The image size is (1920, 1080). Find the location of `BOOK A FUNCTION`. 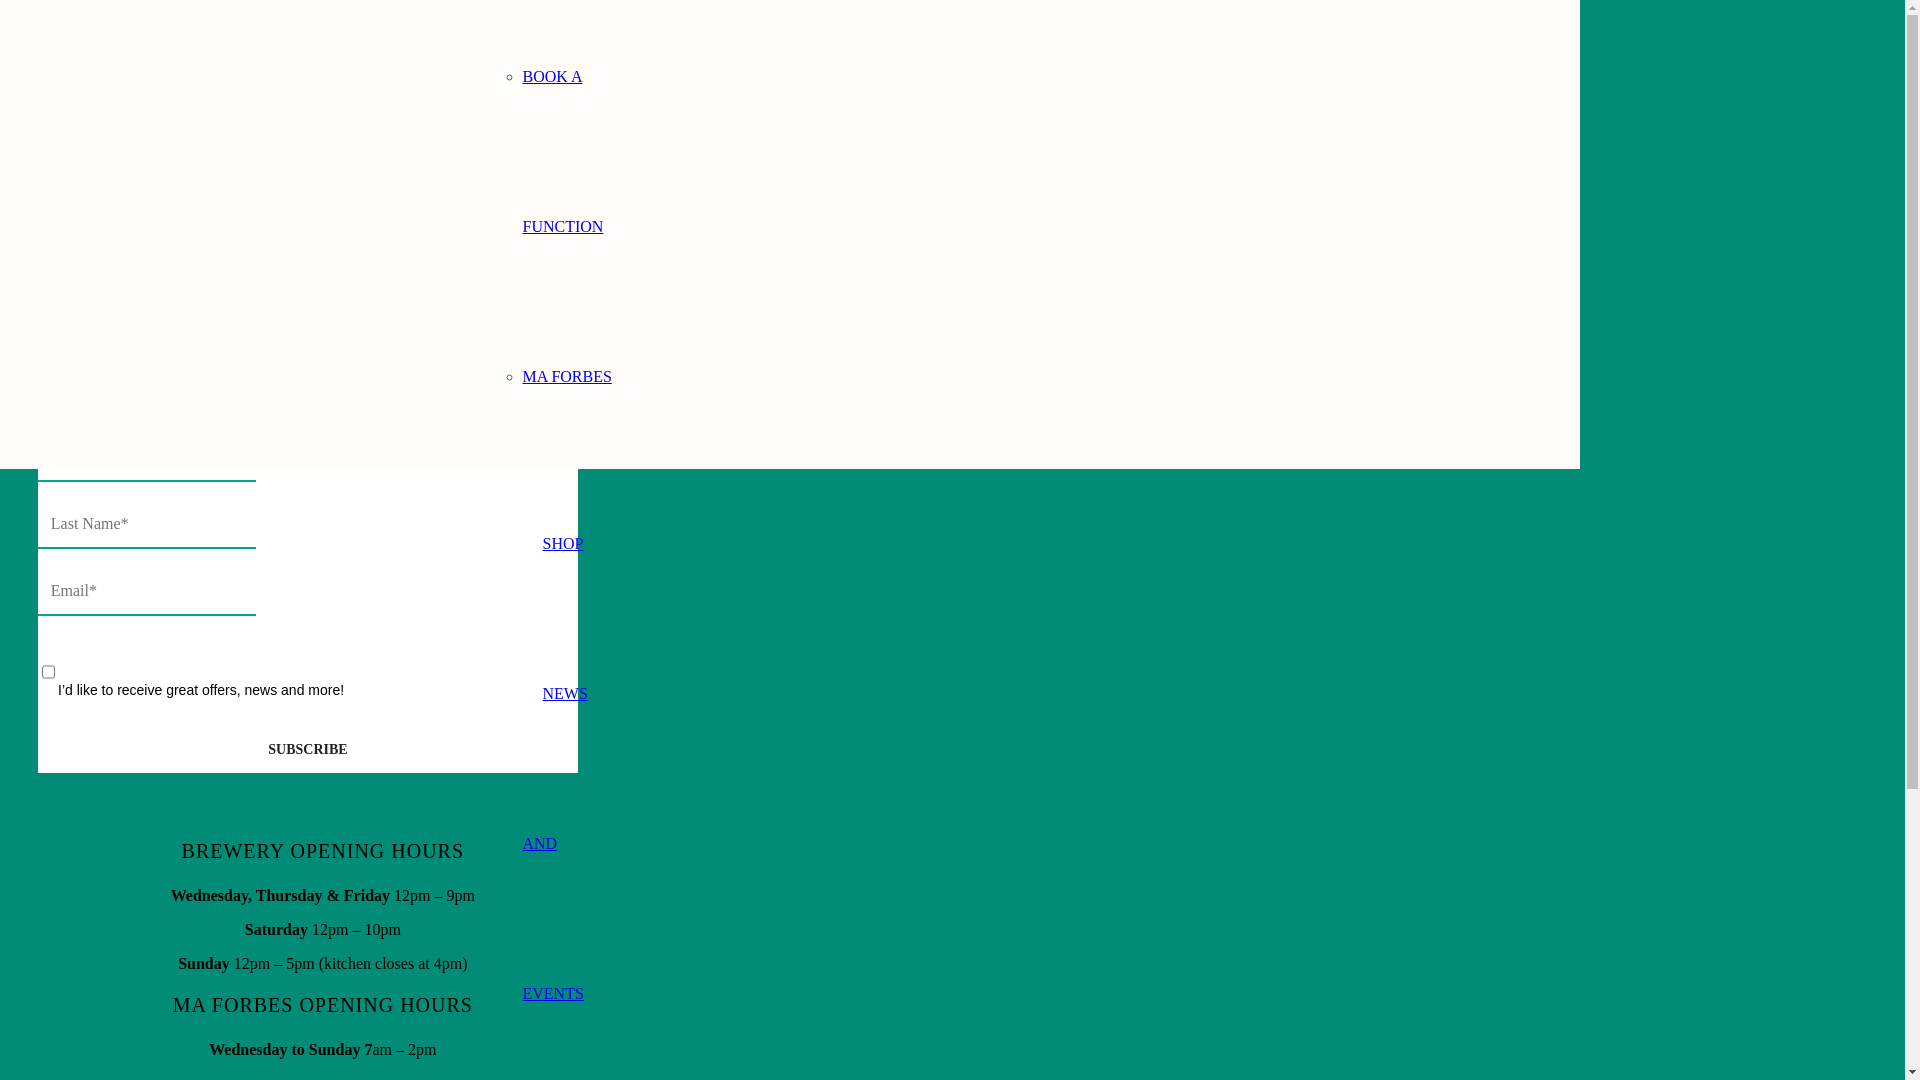

BOOK A FUNCTION is located at coordinates (562, 152).